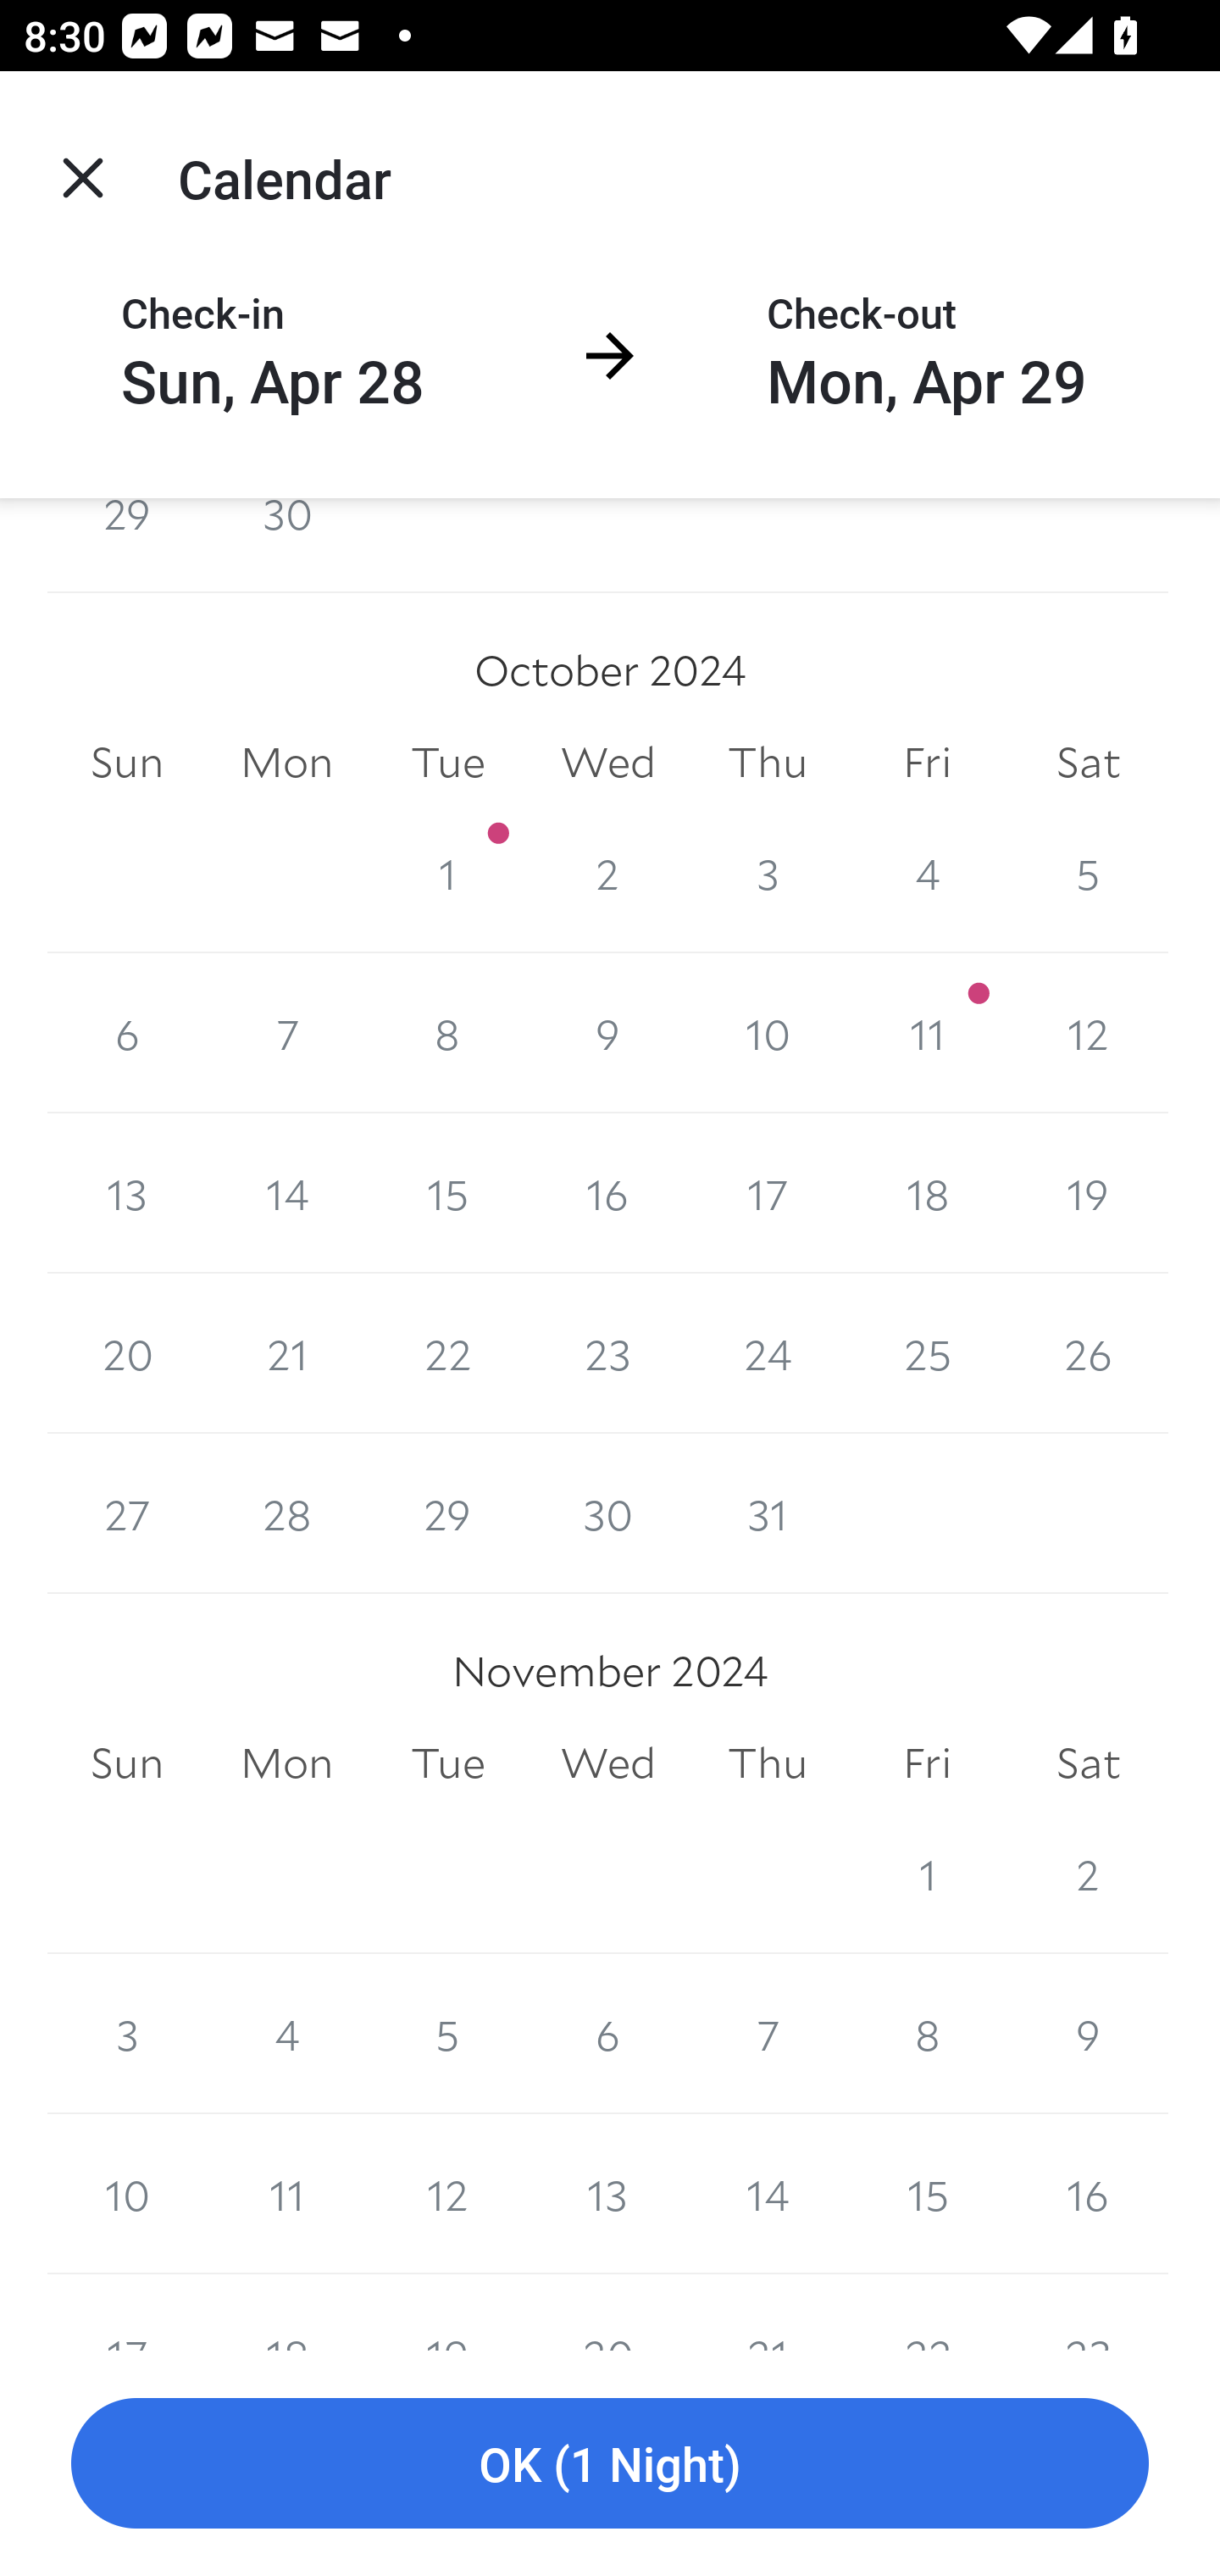 Image resolution: width=1220 pixels, height=2576 pixels. What do you see at coordinates (447, 2035) in the screenshot?
I see `5 5 November 2024` at bounding box center [447, 2035].